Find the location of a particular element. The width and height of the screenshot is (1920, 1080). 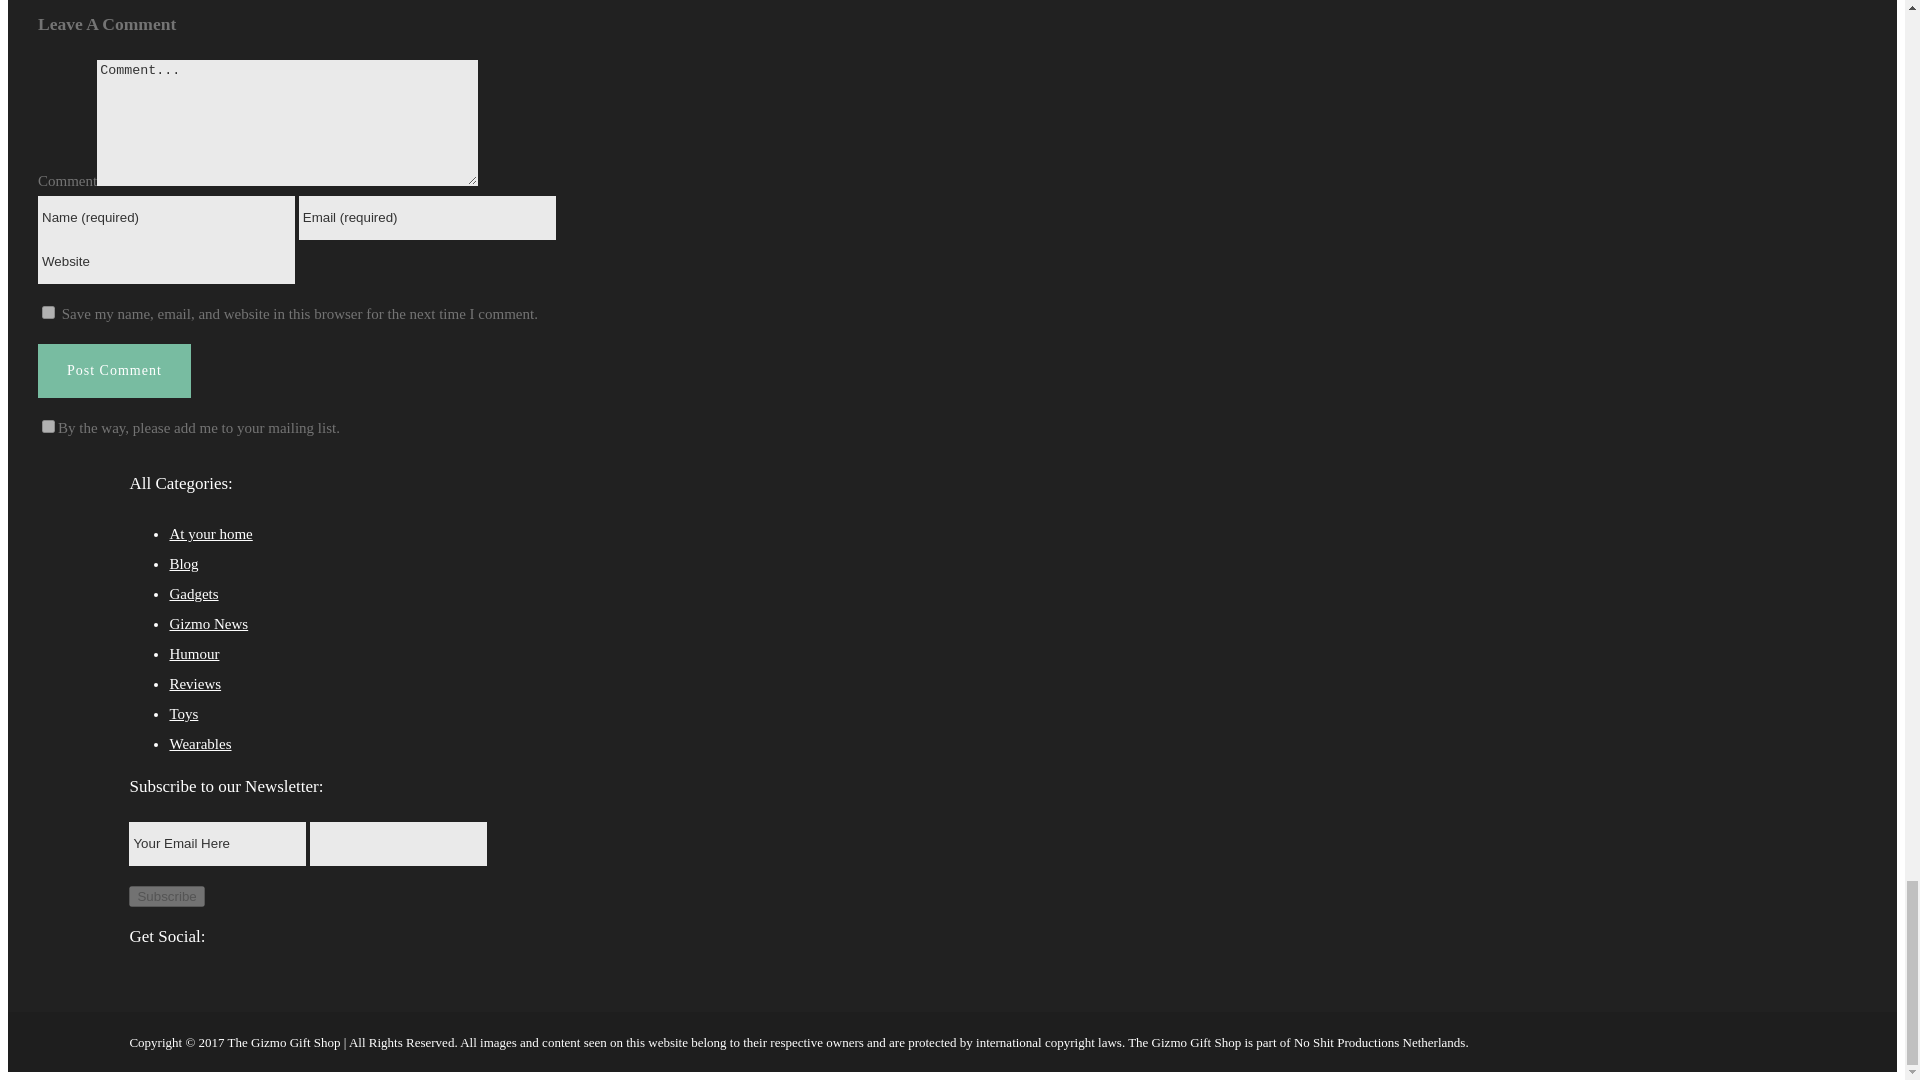

yes is located at coordinates (48, 312).